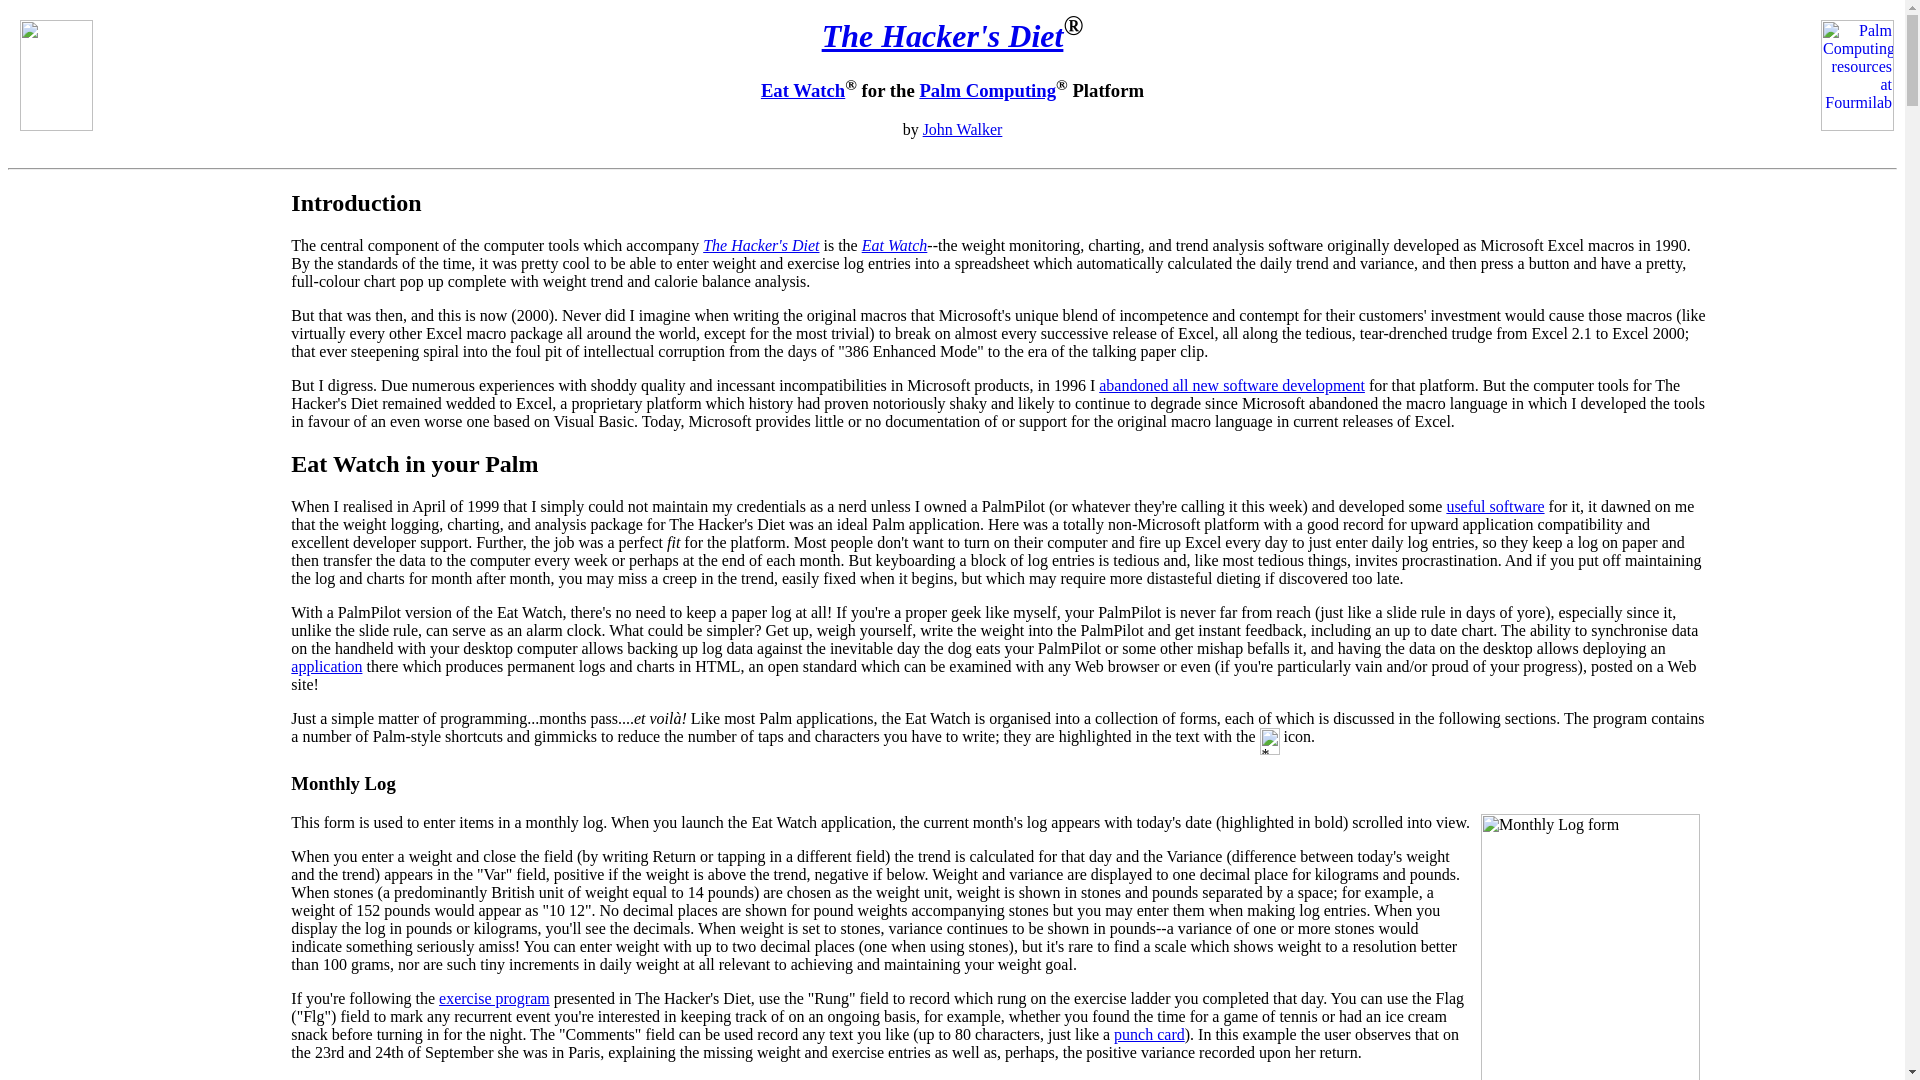 The image size is (1920, 1080). What do you see at coordinates (1494, 506) in the screenshot?
I see `useful software` at bounding box center [1494, 506].